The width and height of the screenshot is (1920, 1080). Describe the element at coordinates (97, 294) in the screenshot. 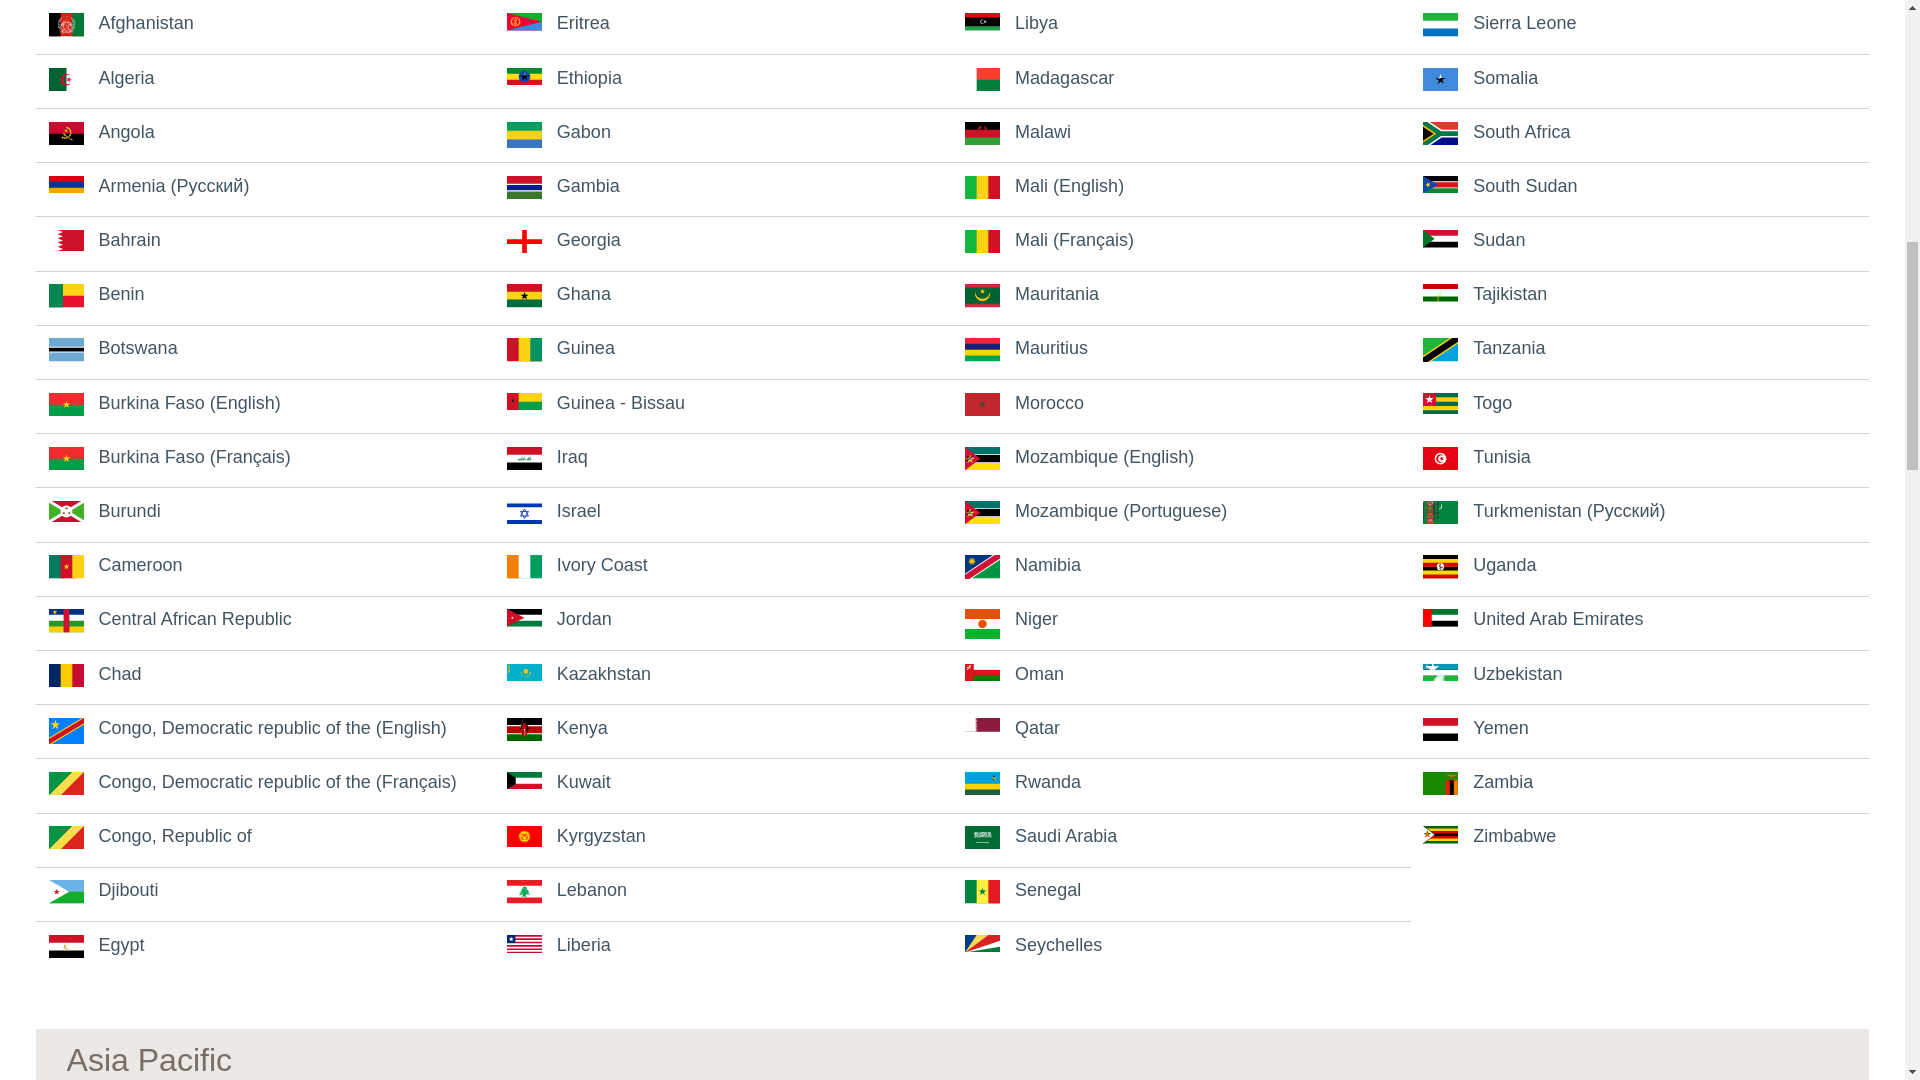

I see `Benin` at that location.